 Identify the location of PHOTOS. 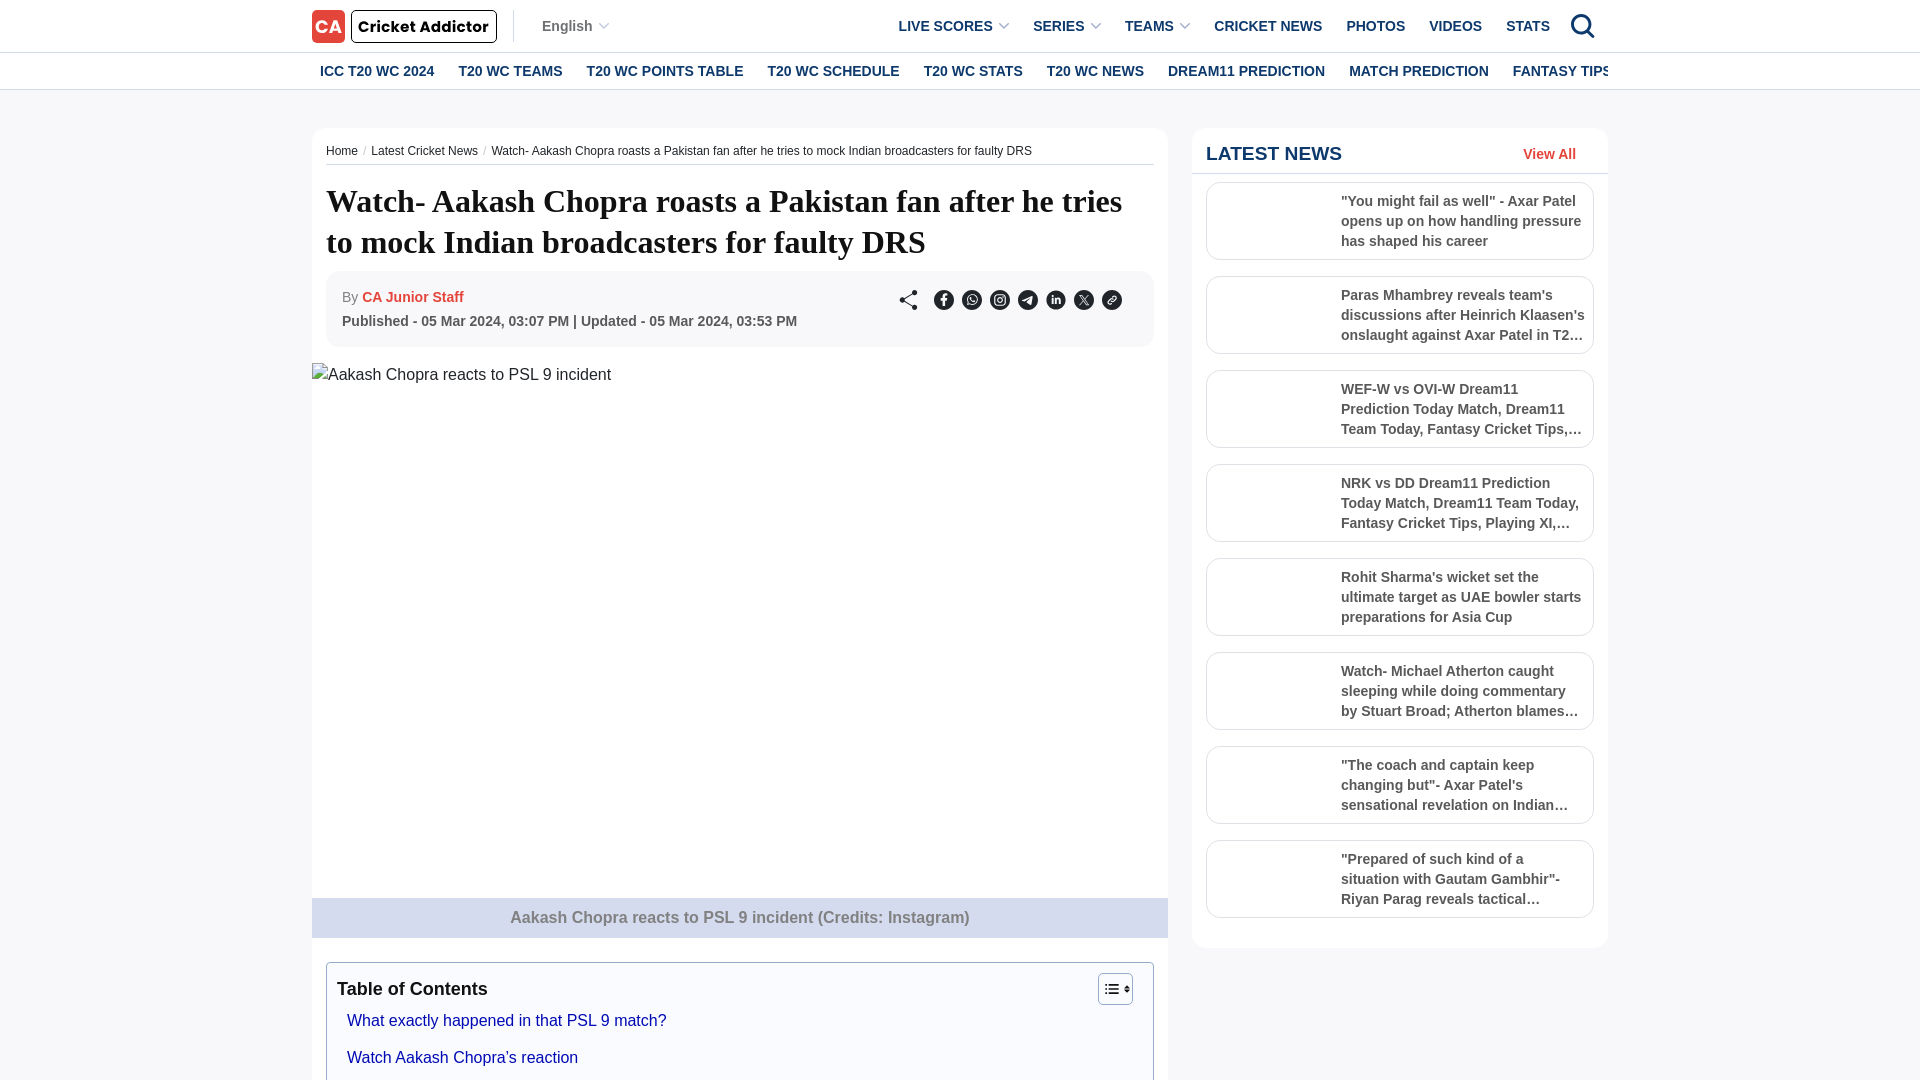
(1376, 26).